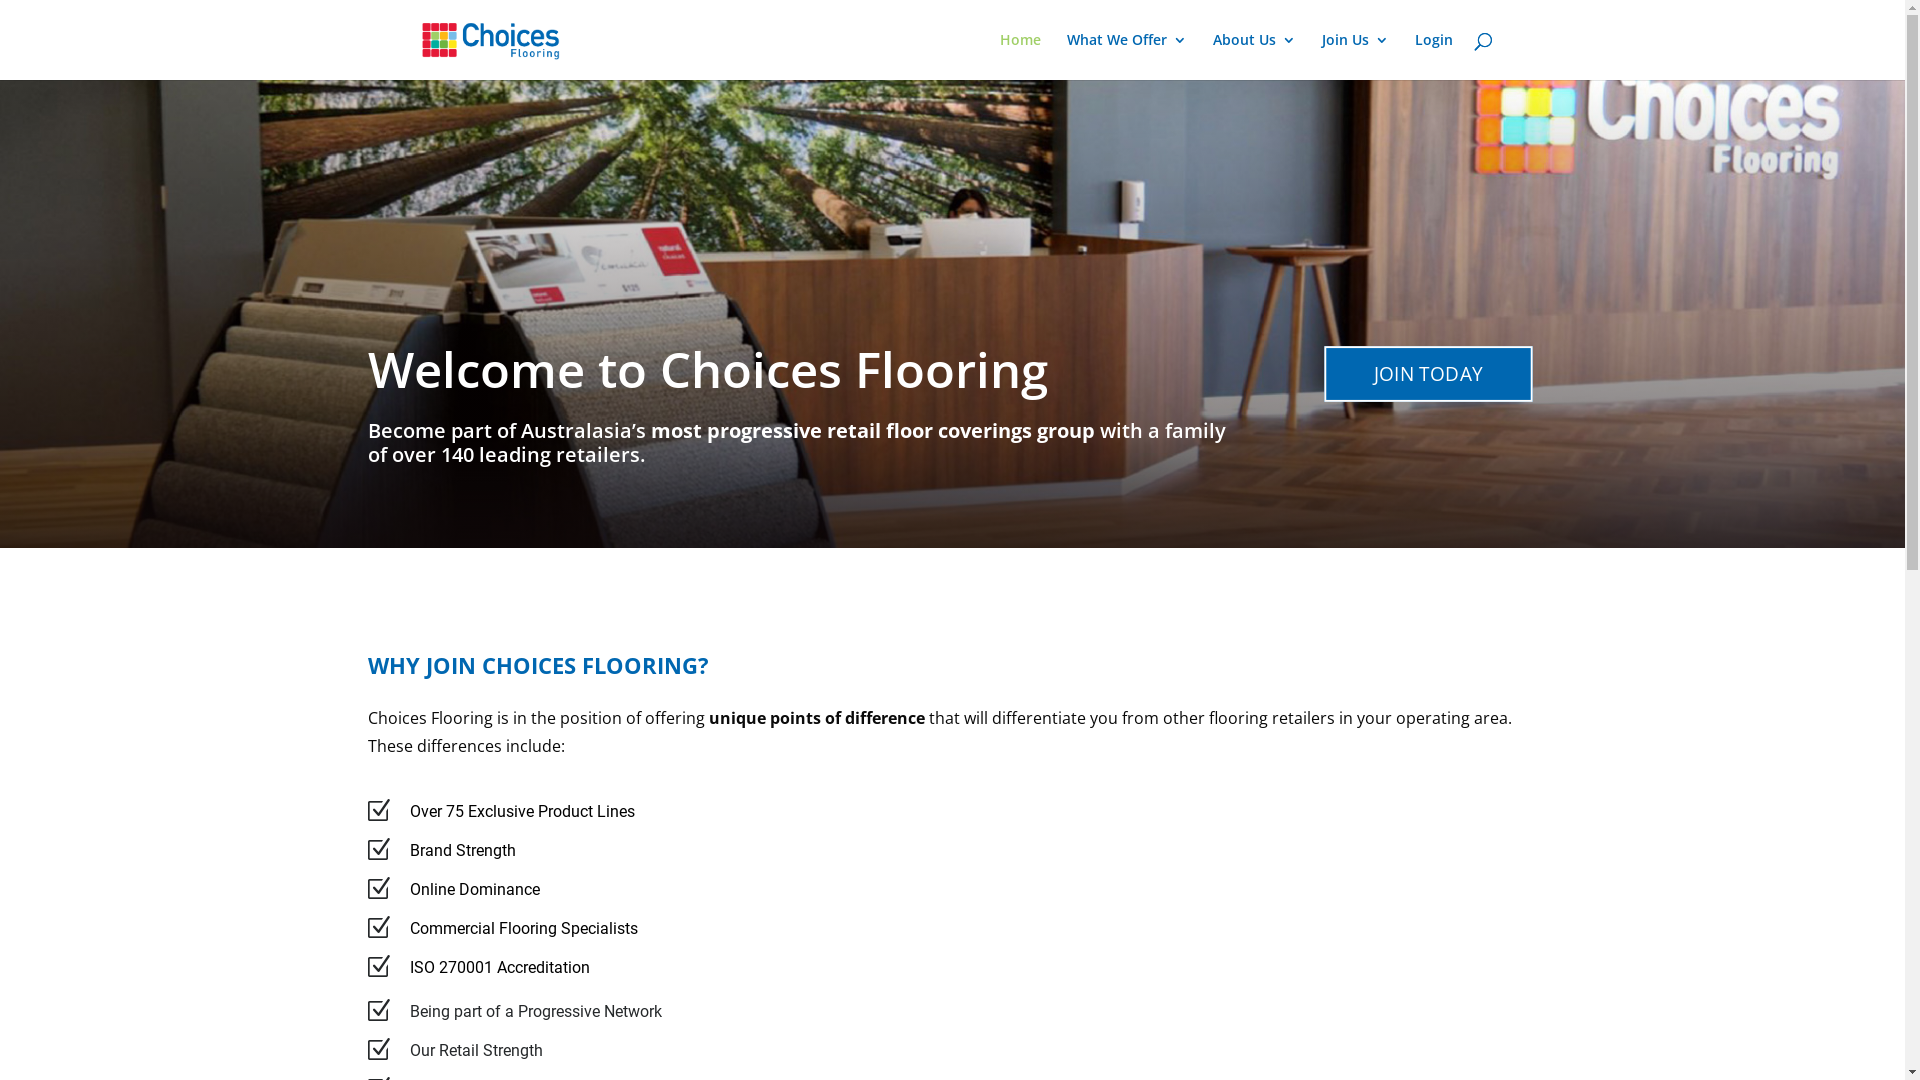 The height and width of the screenshot is (1080, 1920). I want to click on Home, so click(1020, 56).